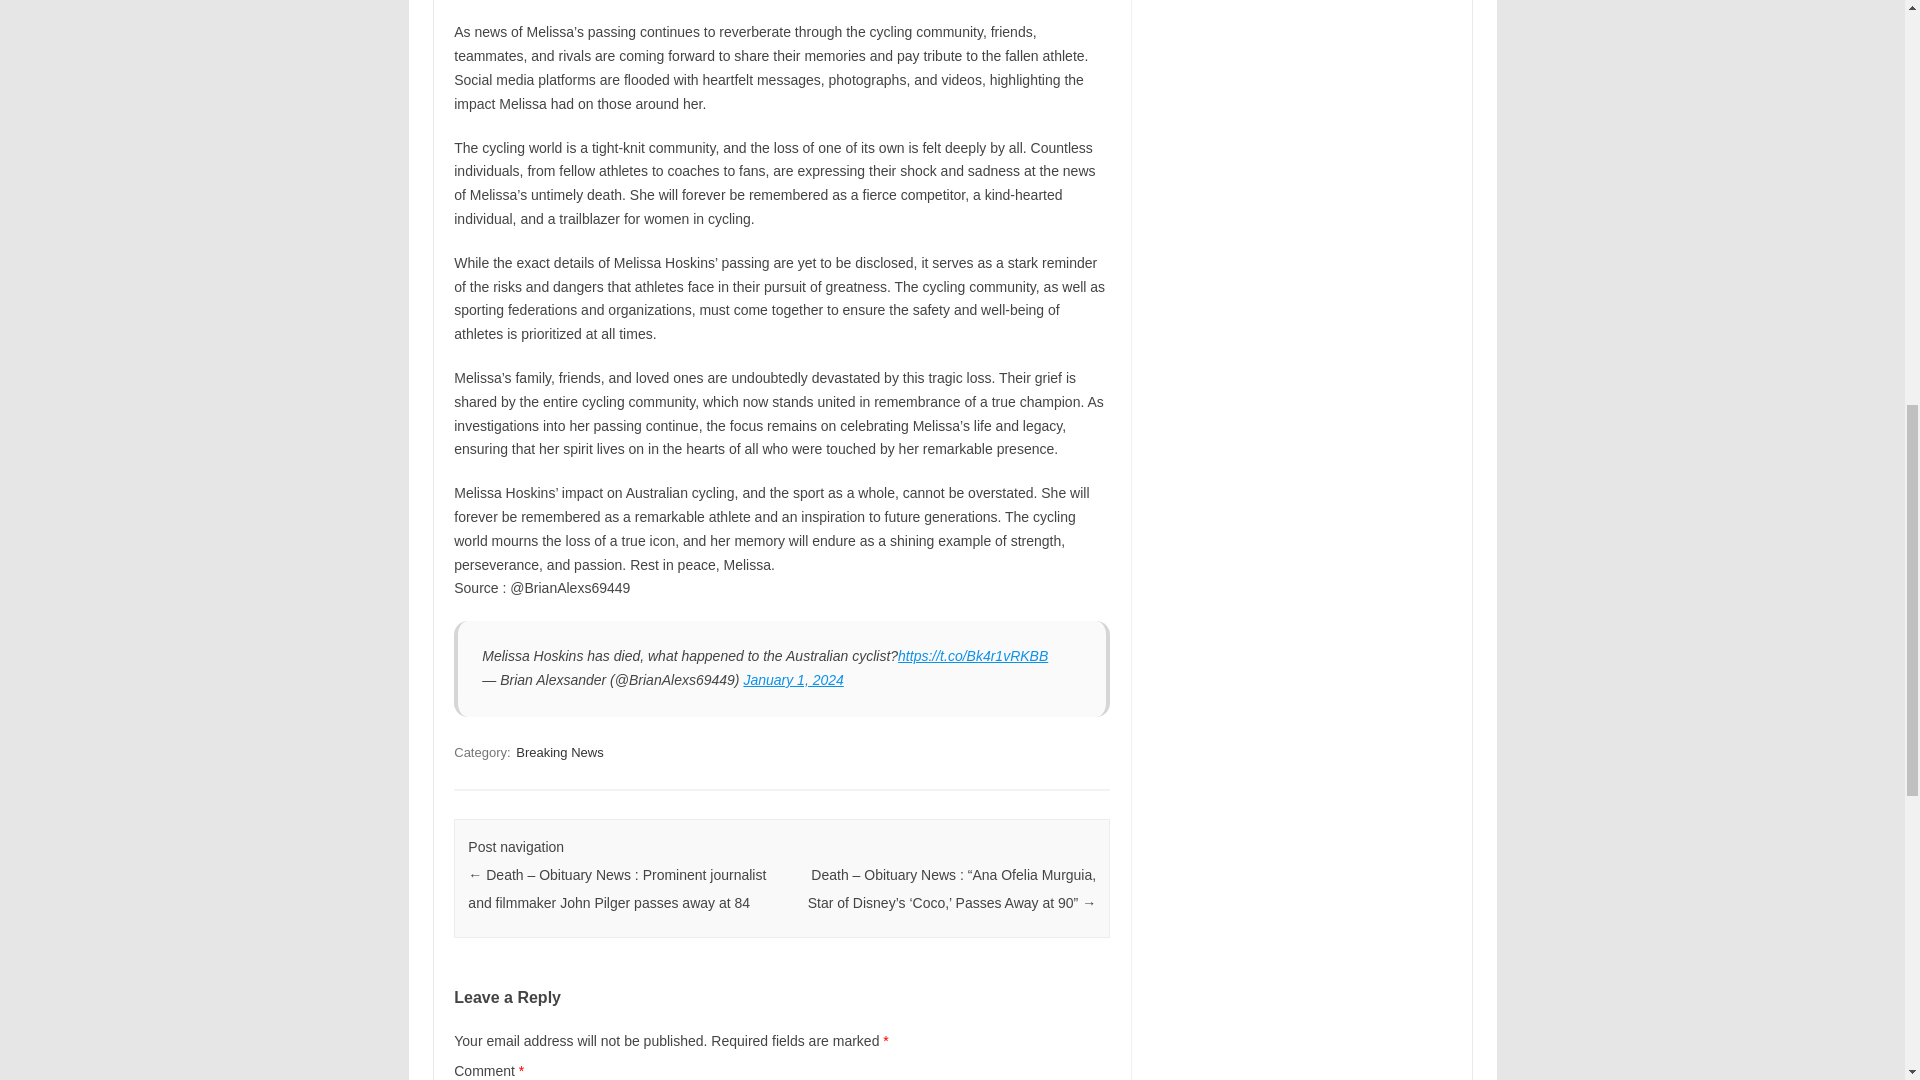 Image resolution: width=1920 pixels, height=1080 pixels. I want to click on January 1, 2024, so click(792, 679).